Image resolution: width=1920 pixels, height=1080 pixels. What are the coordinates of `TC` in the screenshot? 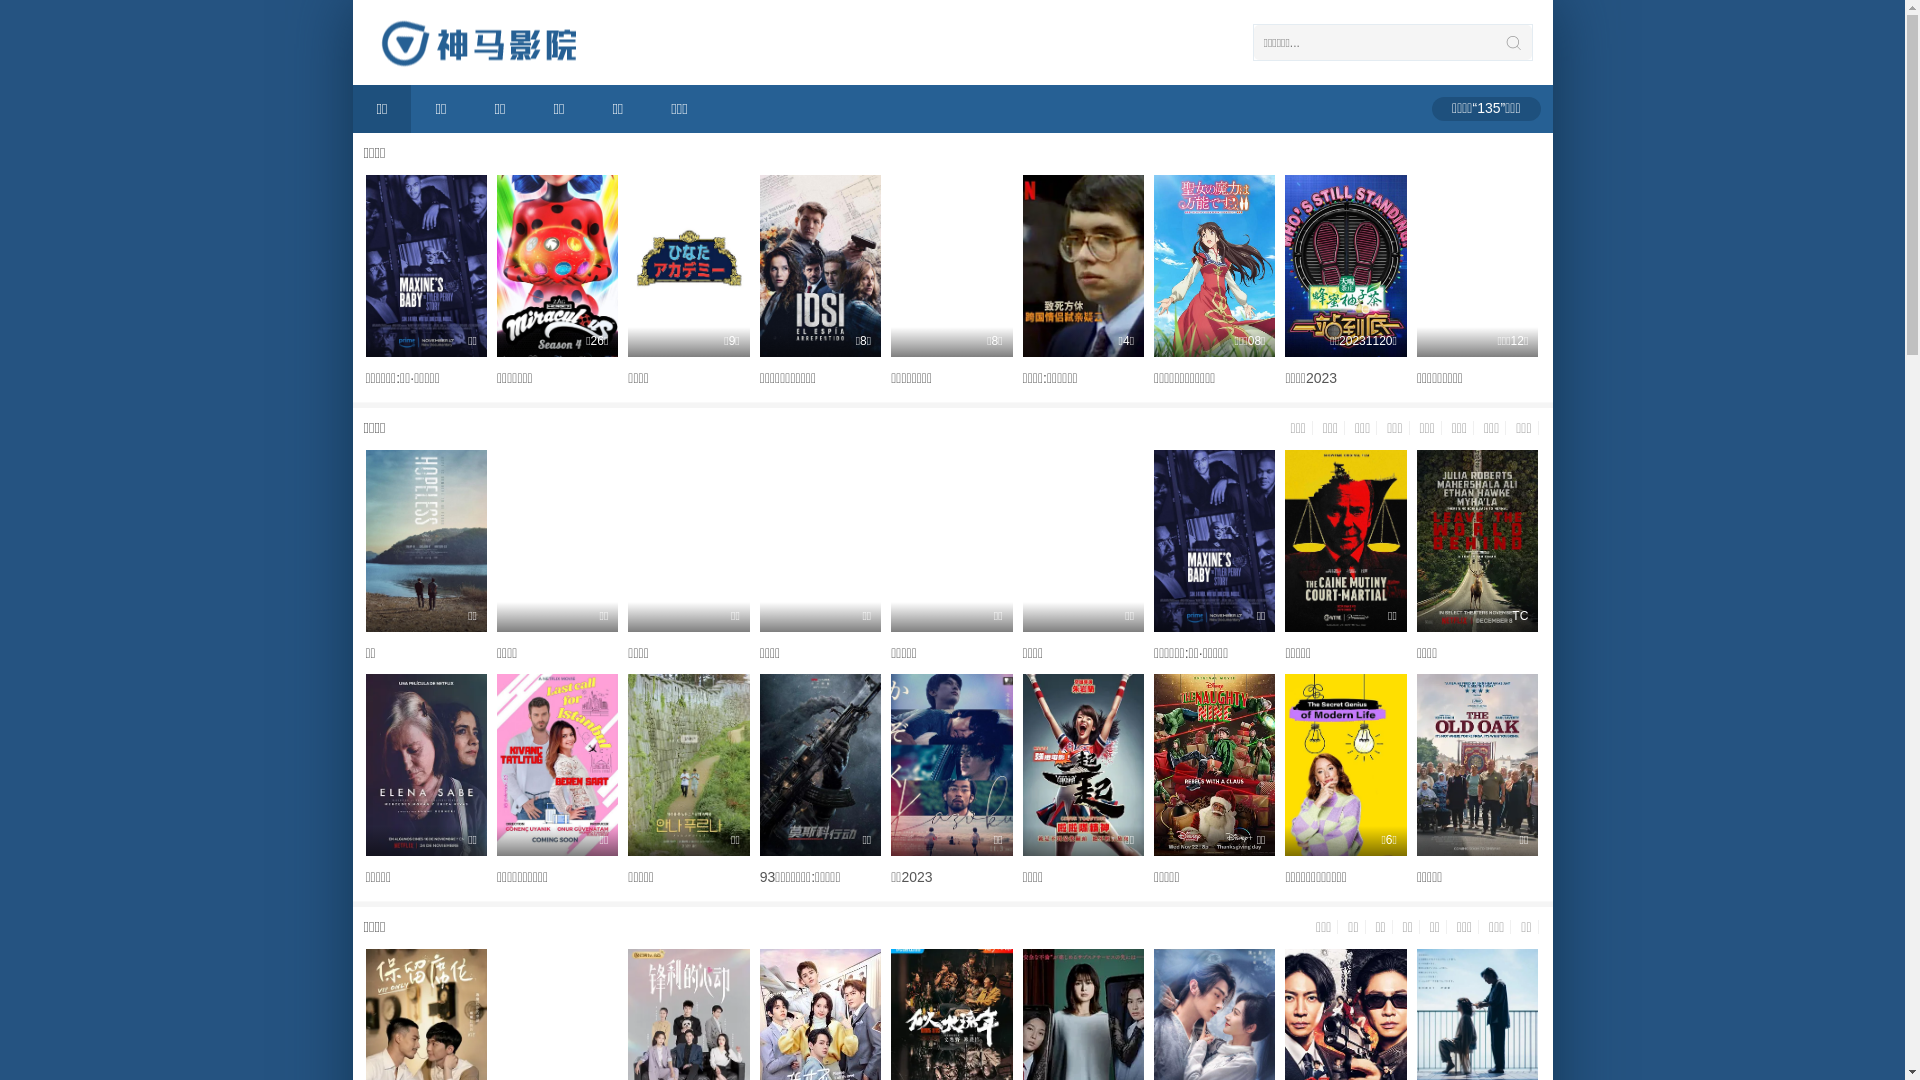 It's located at (1478, 541).